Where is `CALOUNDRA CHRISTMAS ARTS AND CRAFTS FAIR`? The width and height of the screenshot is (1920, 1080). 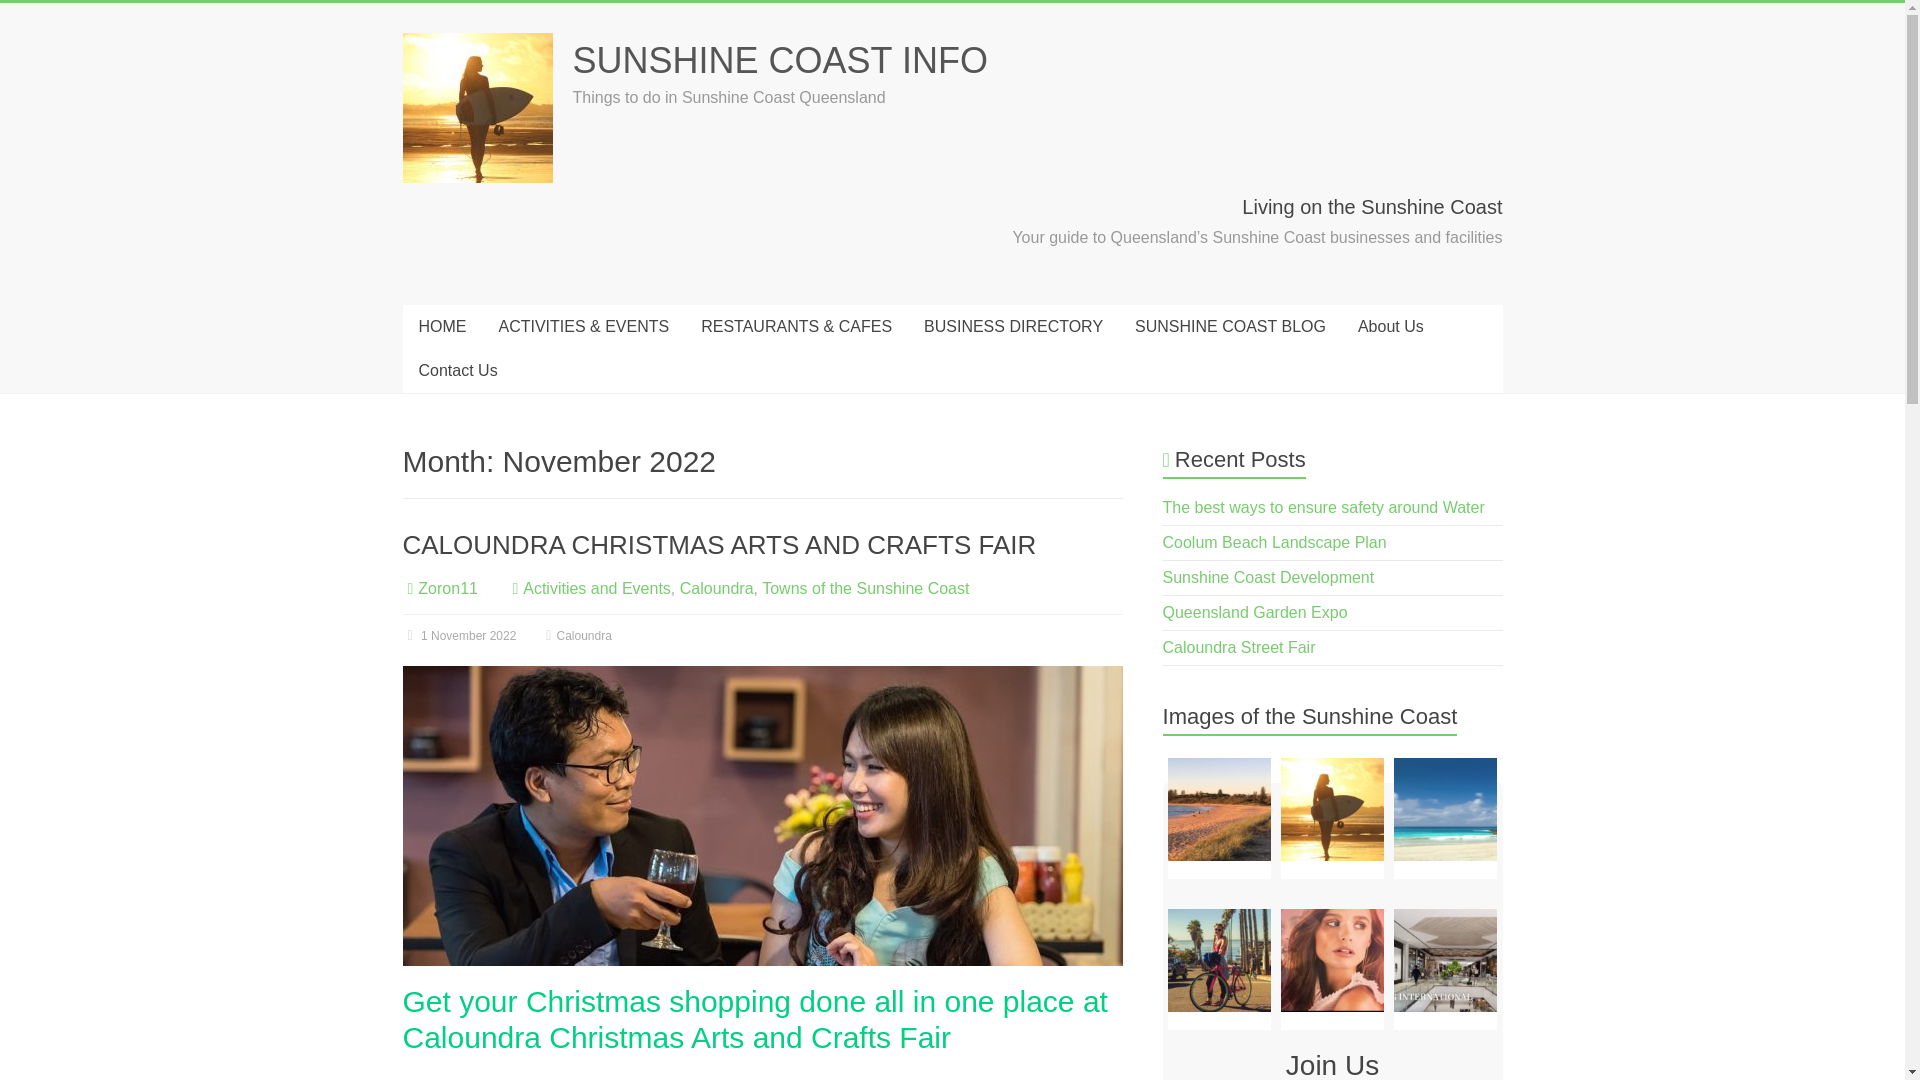 CALOUNDRA CHRISTMAS ARTS AND CRAFTS FAIR is located at coordinates (761, 675).